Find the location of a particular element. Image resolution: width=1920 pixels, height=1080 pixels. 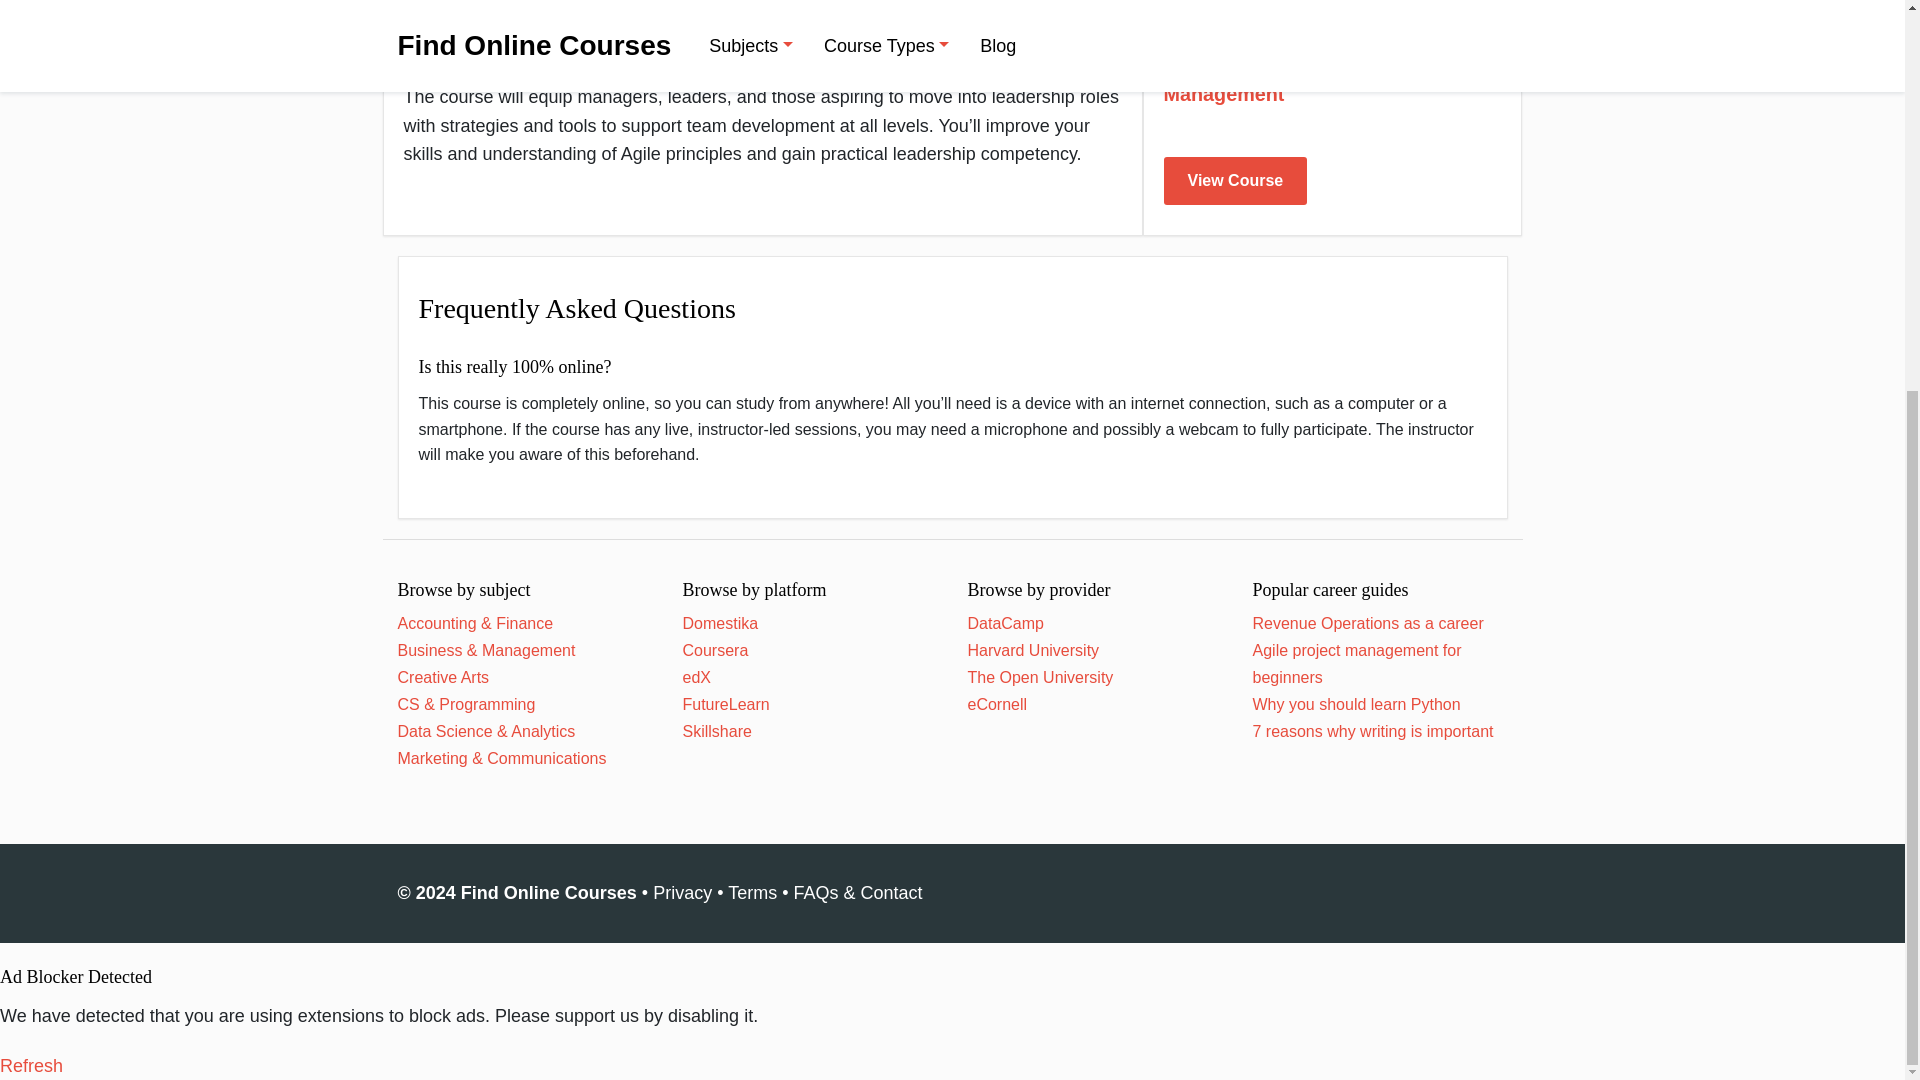

Coursera is located at coordinates (714, 650).